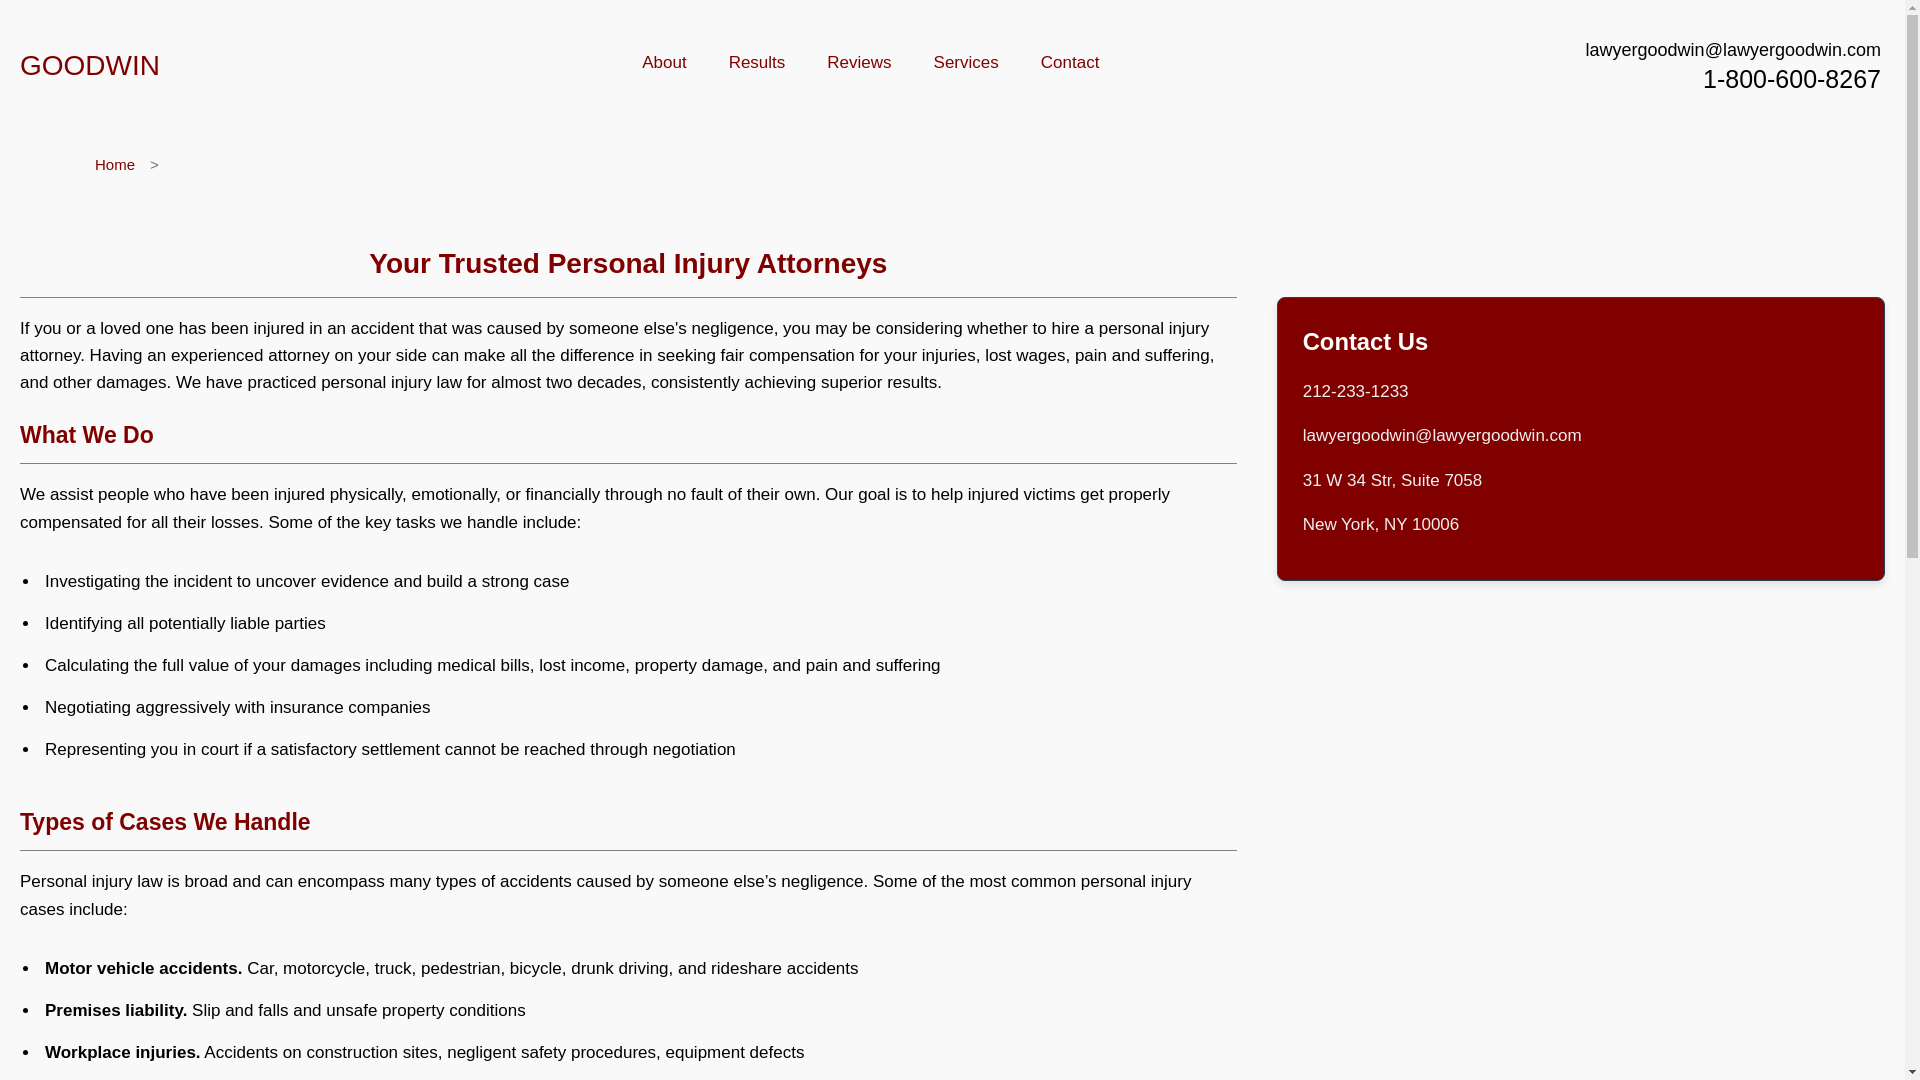 Image resolution: width=1920 pixels, height=1080 pixels. I want to click on Home, so click(114, 164).